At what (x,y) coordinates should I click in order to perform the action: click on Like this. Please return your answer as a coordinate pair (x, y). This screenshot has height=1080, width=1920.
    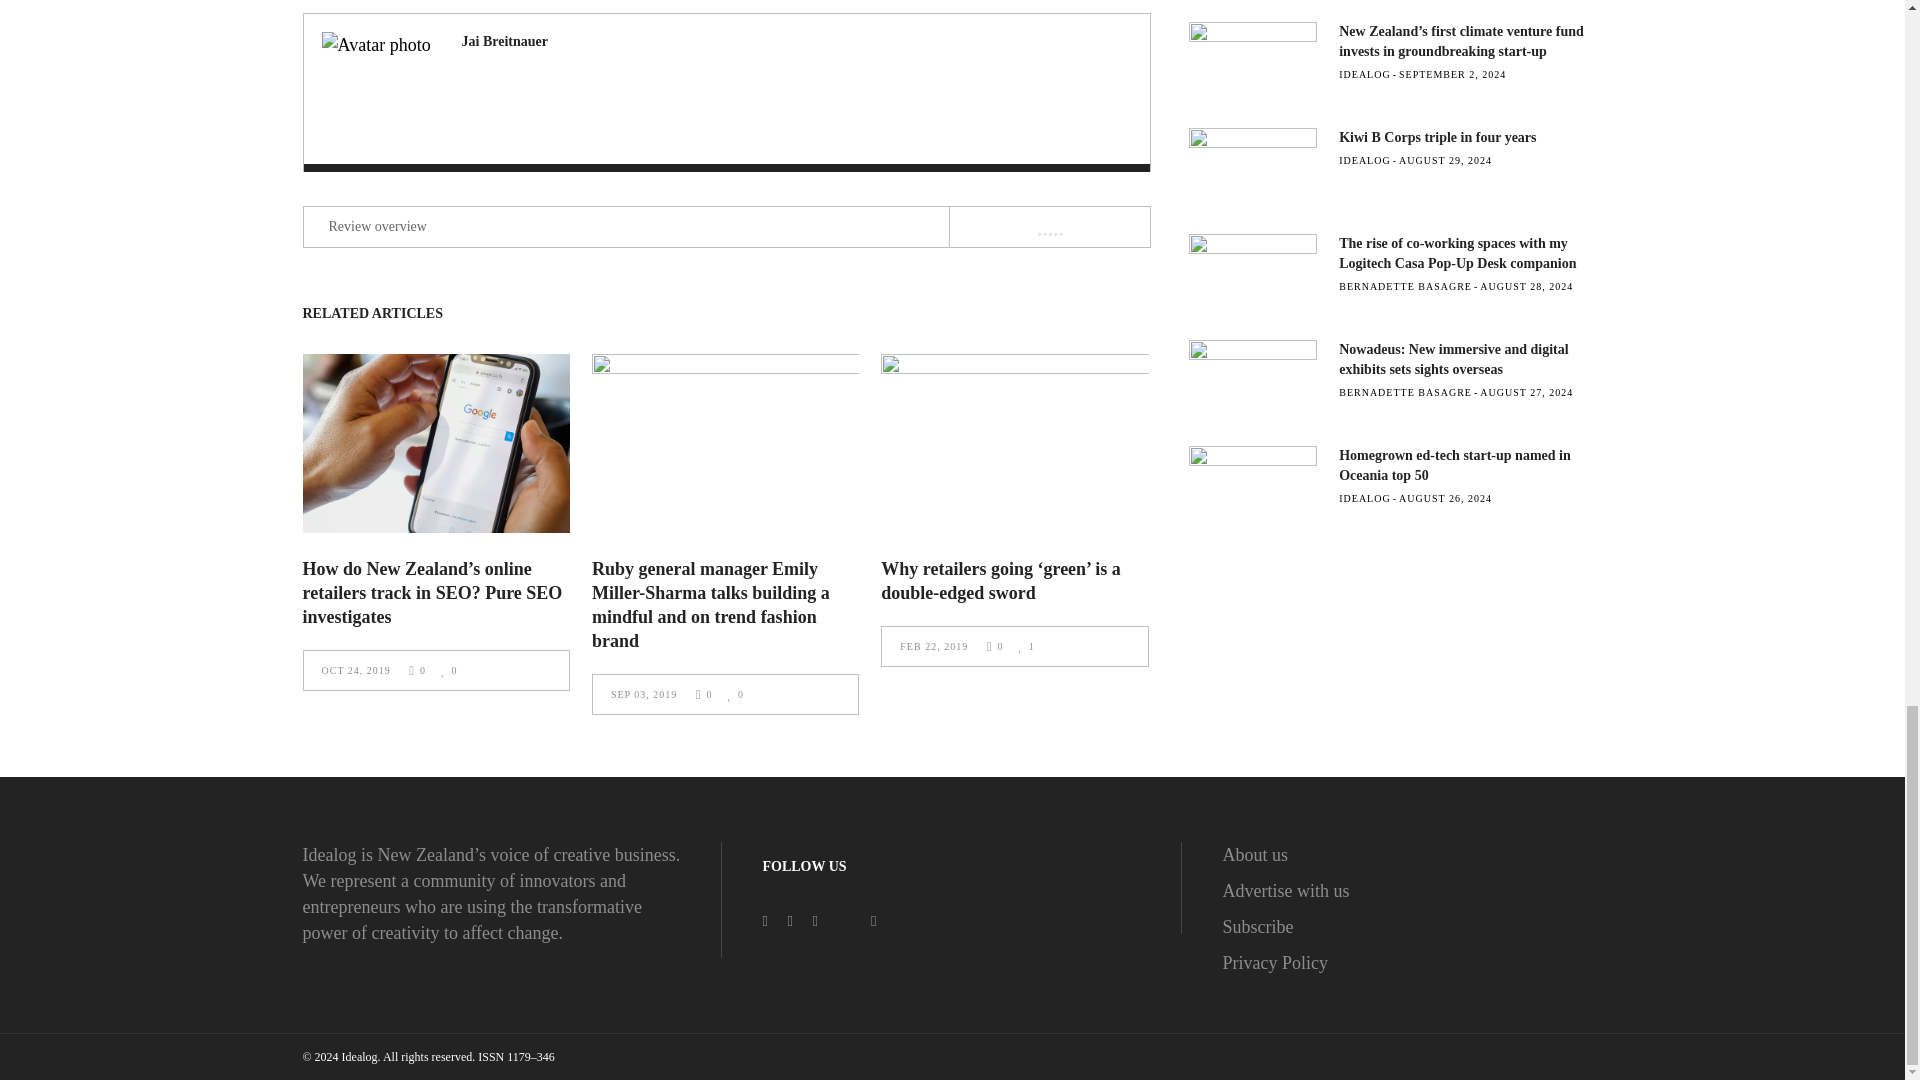
    Looking at the image, I should click on (448, 670).